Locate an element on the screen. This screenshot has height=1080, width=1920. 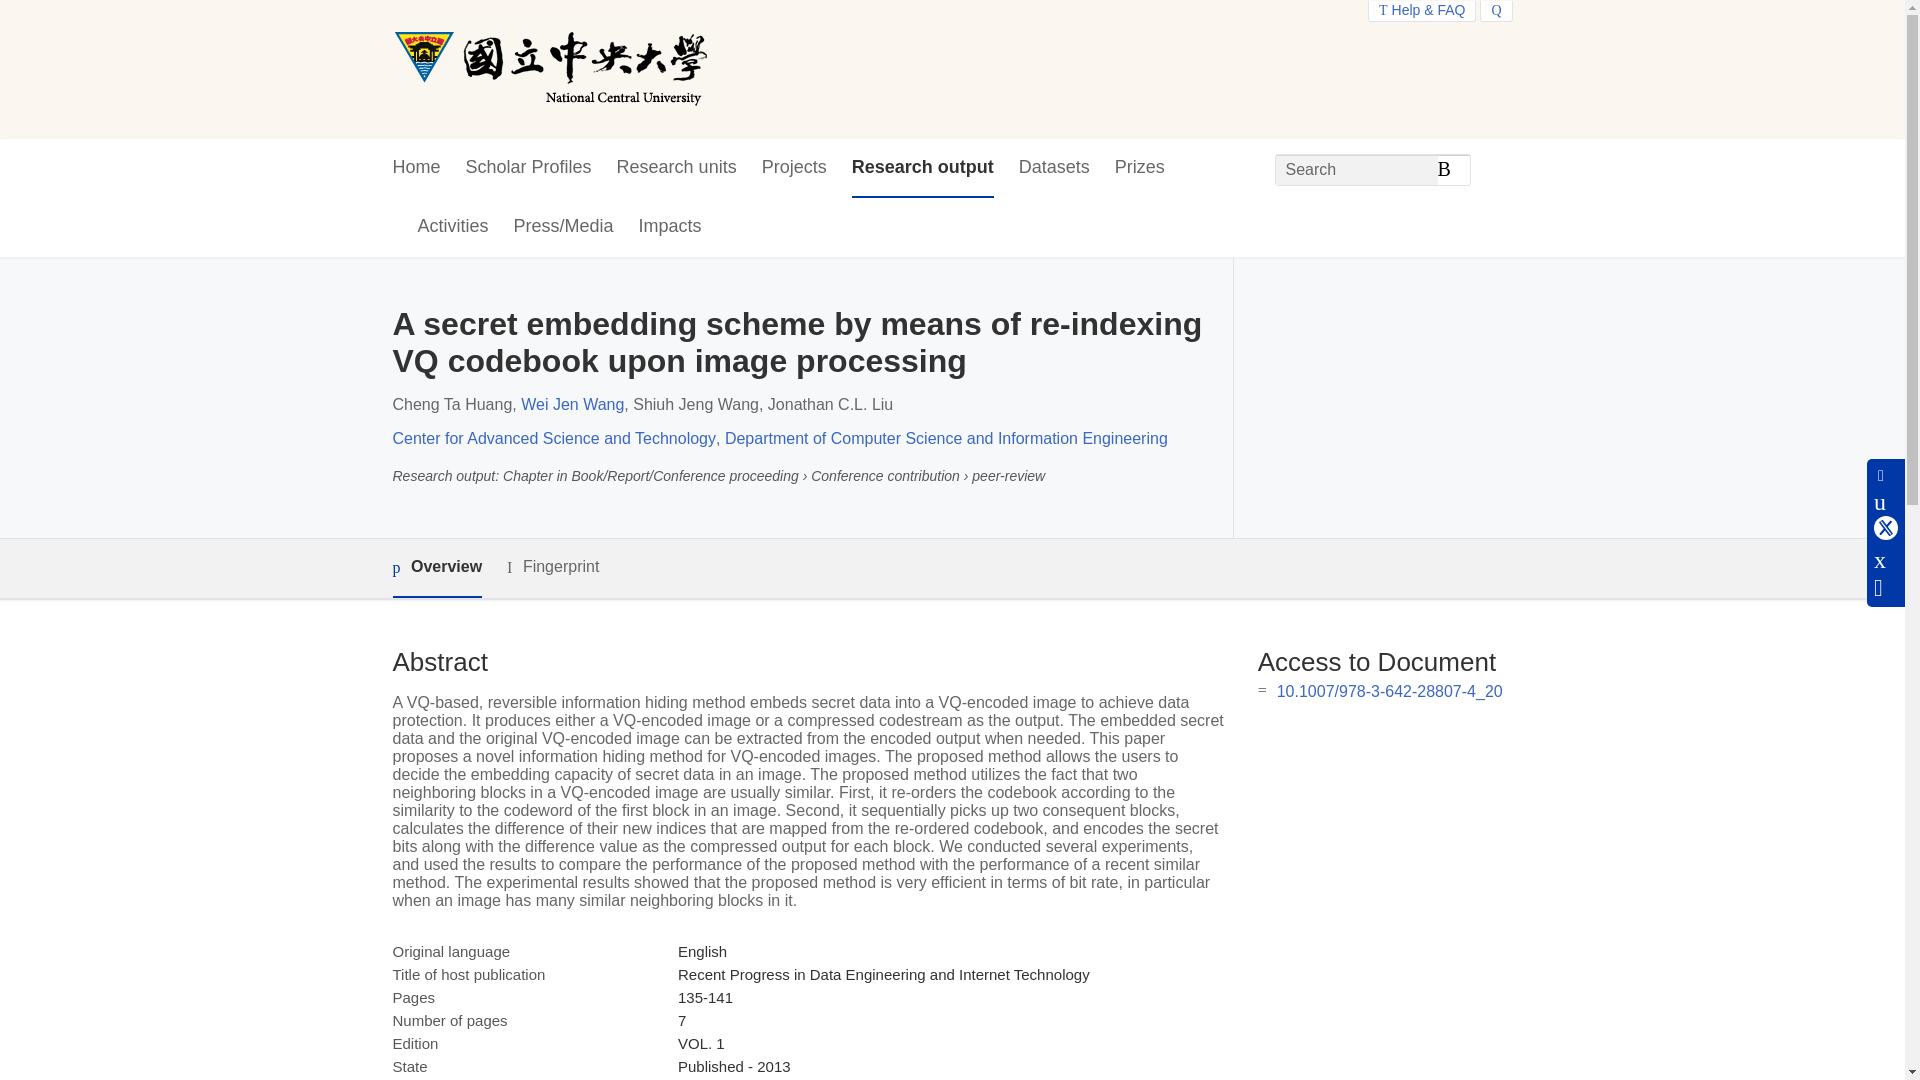
Datasets is located at coordinates (1054, 168).